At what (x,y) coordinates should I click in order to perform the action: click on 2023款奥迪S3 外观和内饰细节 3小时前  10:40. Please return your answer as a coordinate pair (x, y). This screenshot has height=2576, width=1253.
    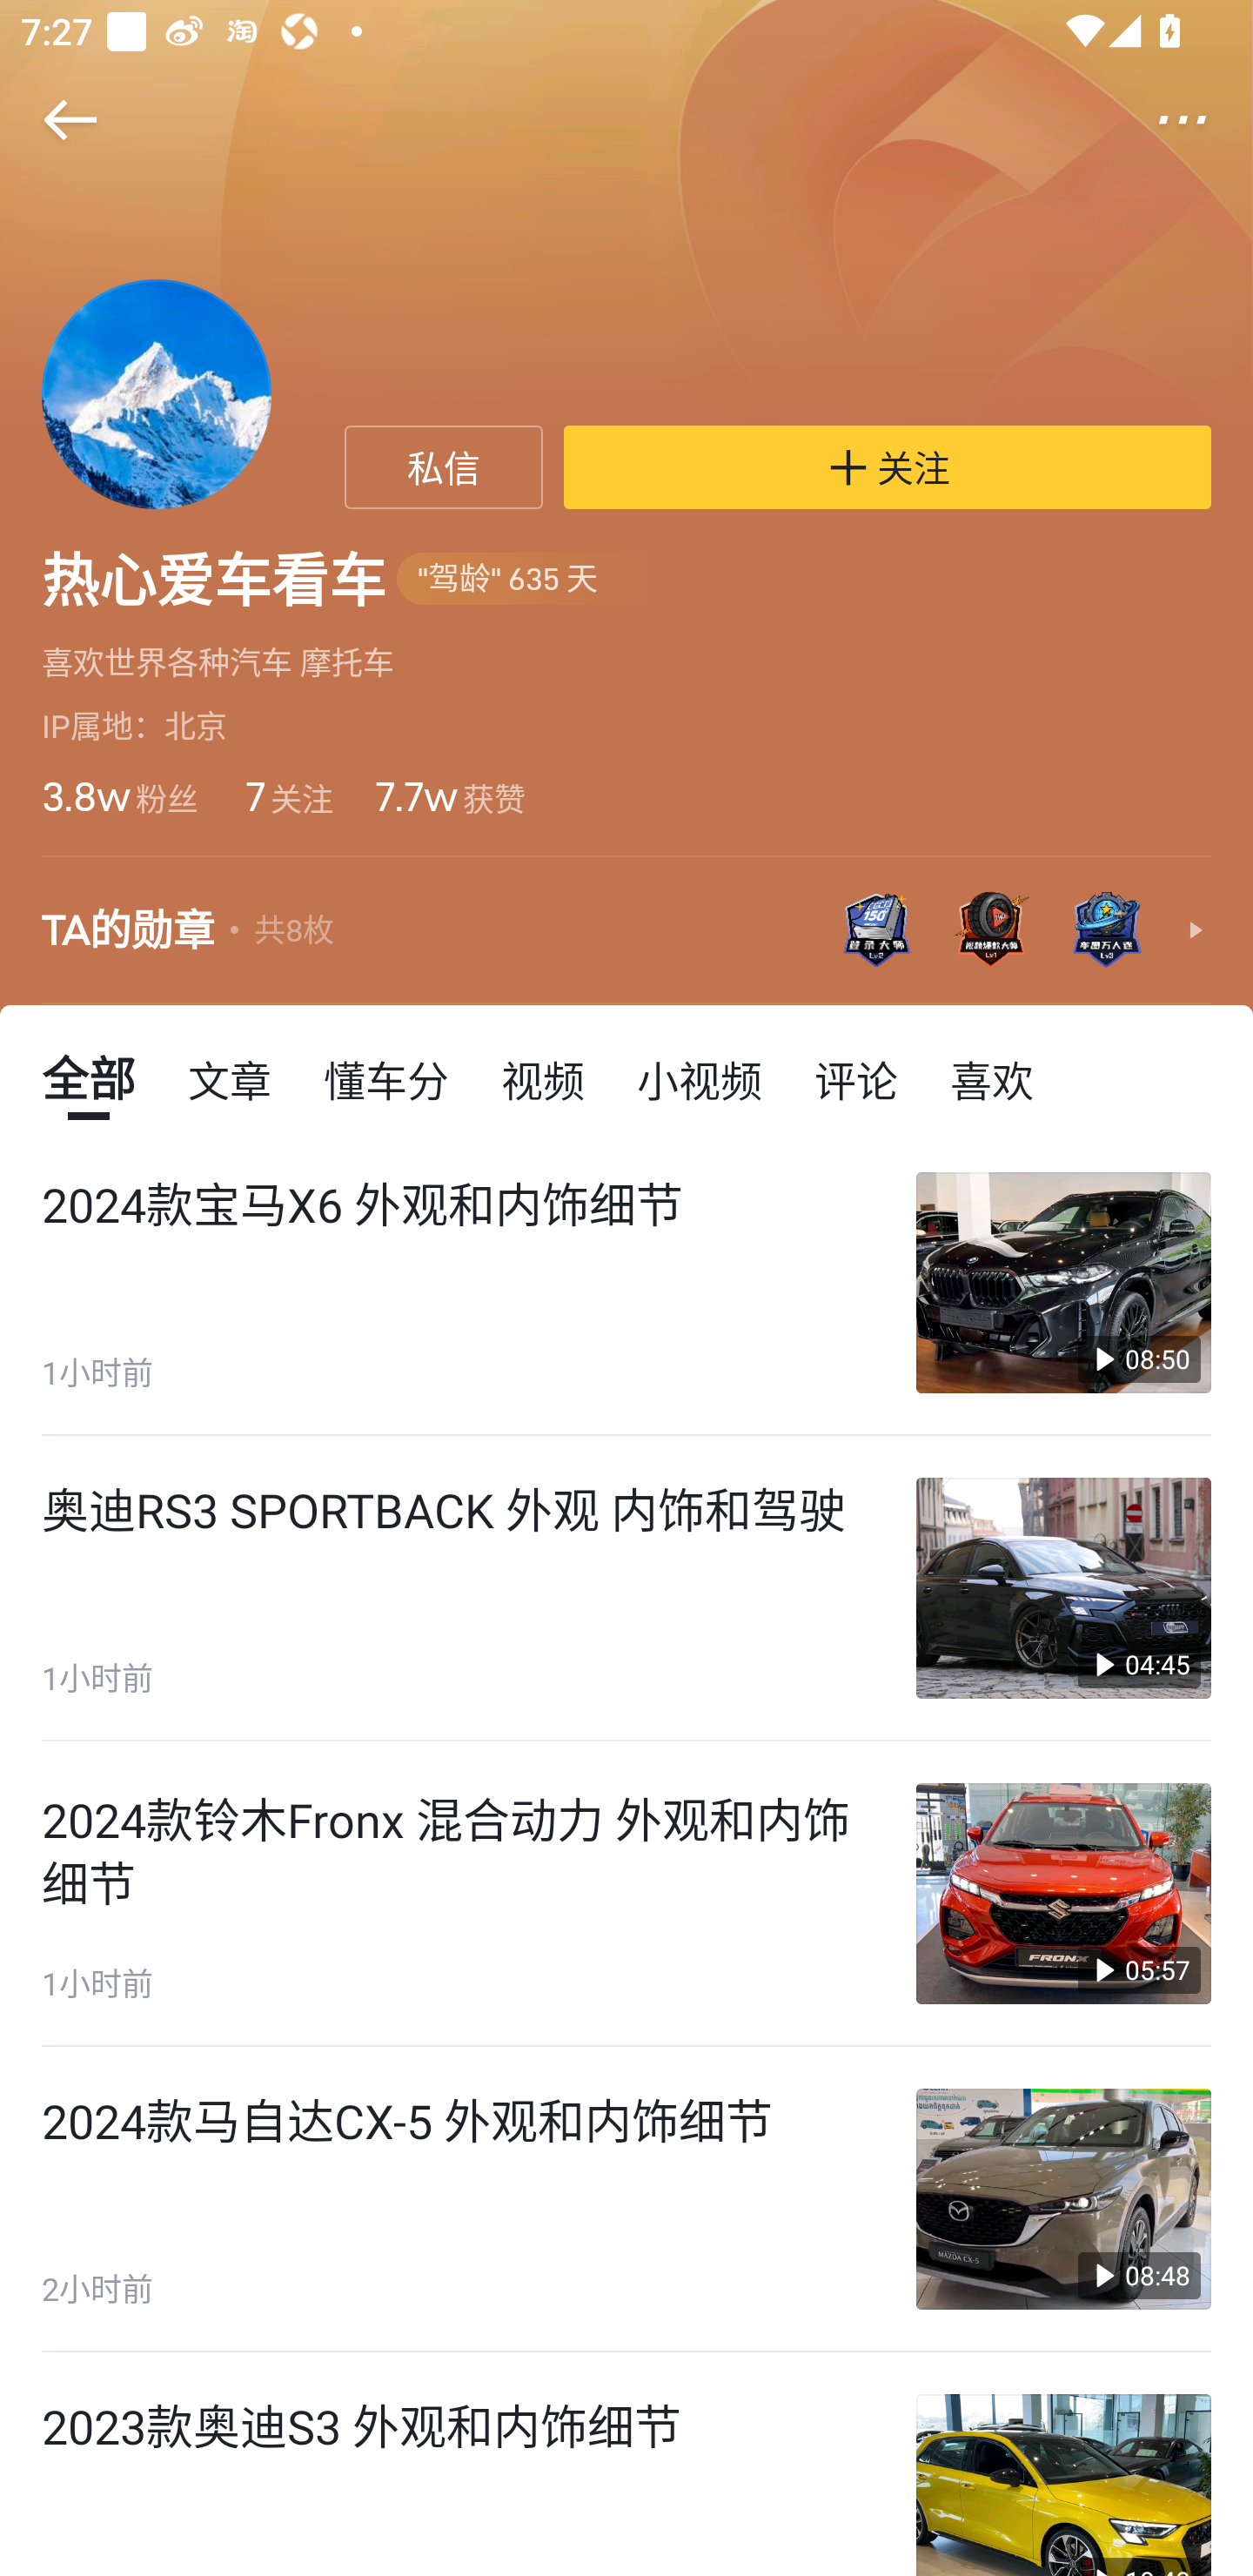
    Looking at the image, I should click on (626, 2464).